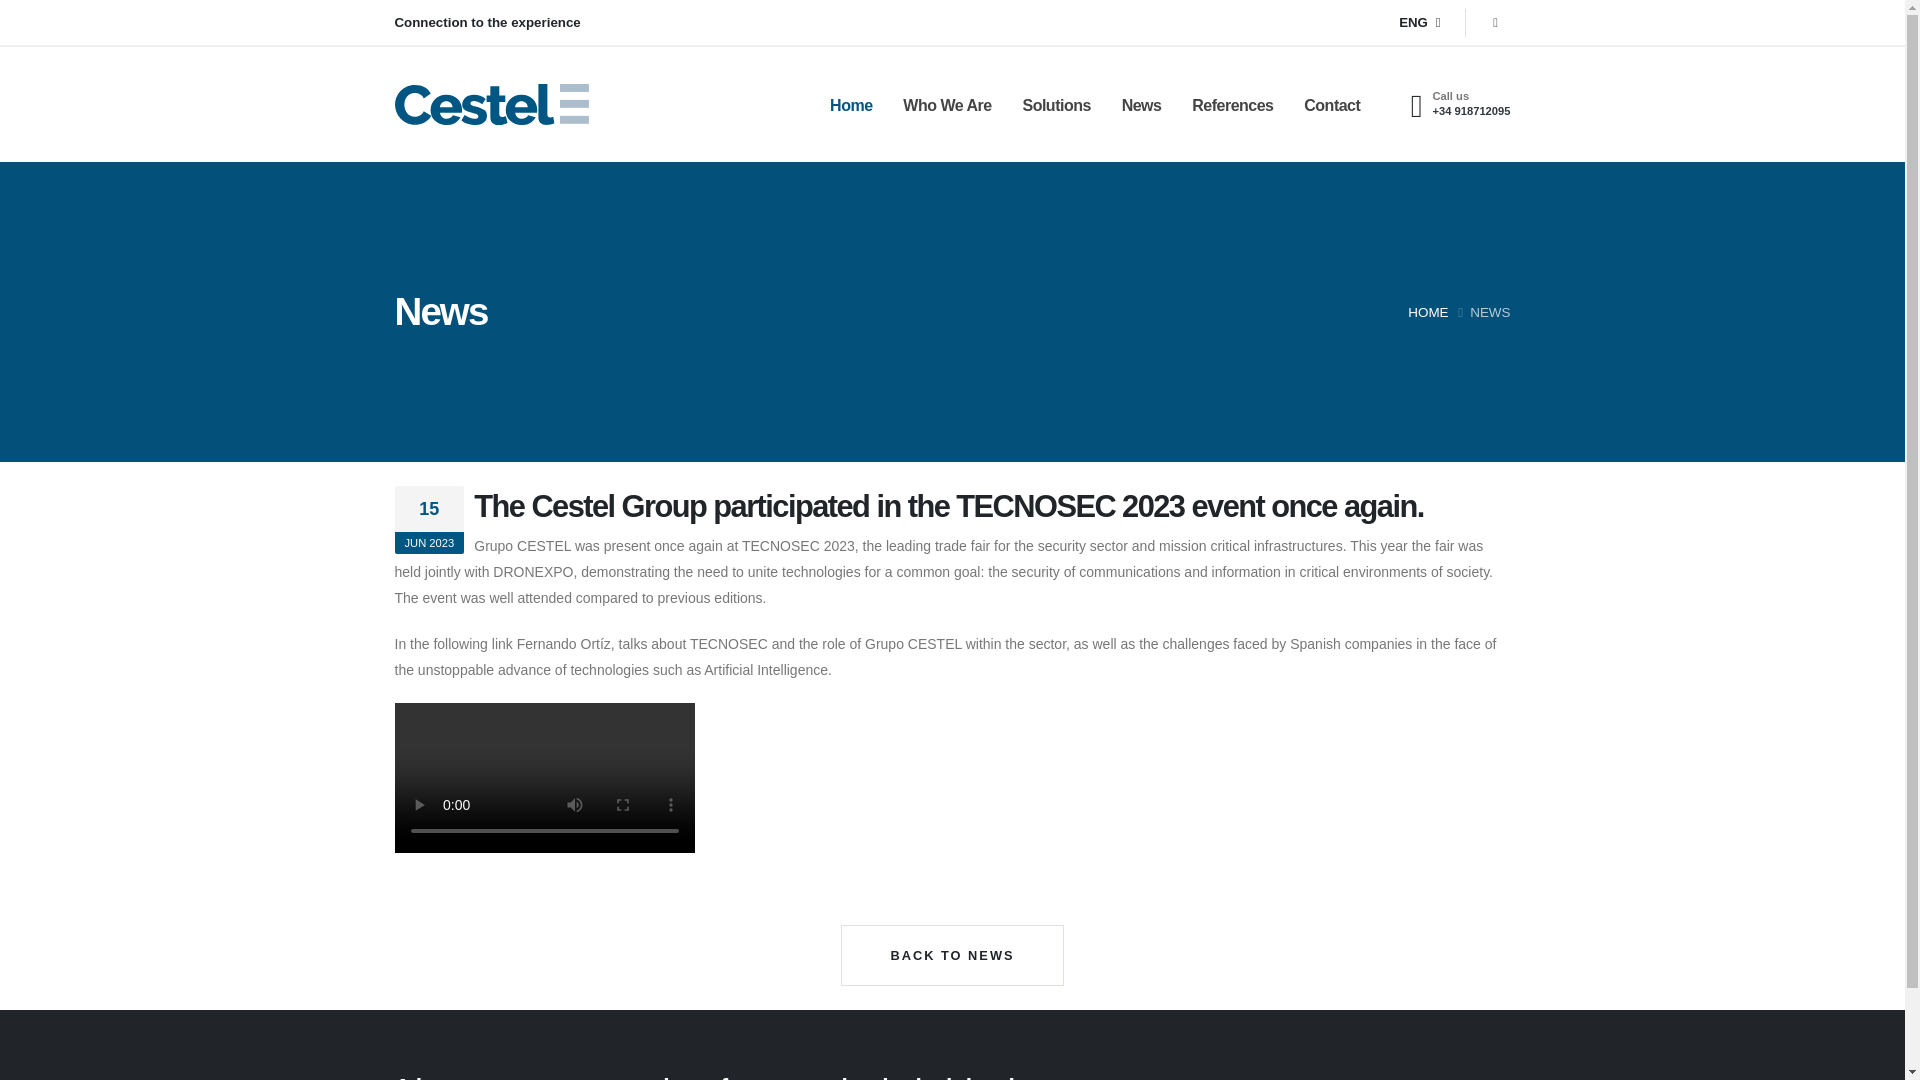 Image resolution: width=1920 pixels, height=1080 pixels. What do you see at coordinates (852, 816) in the screenshot?
I see `References` at bounding box center [852, 816].